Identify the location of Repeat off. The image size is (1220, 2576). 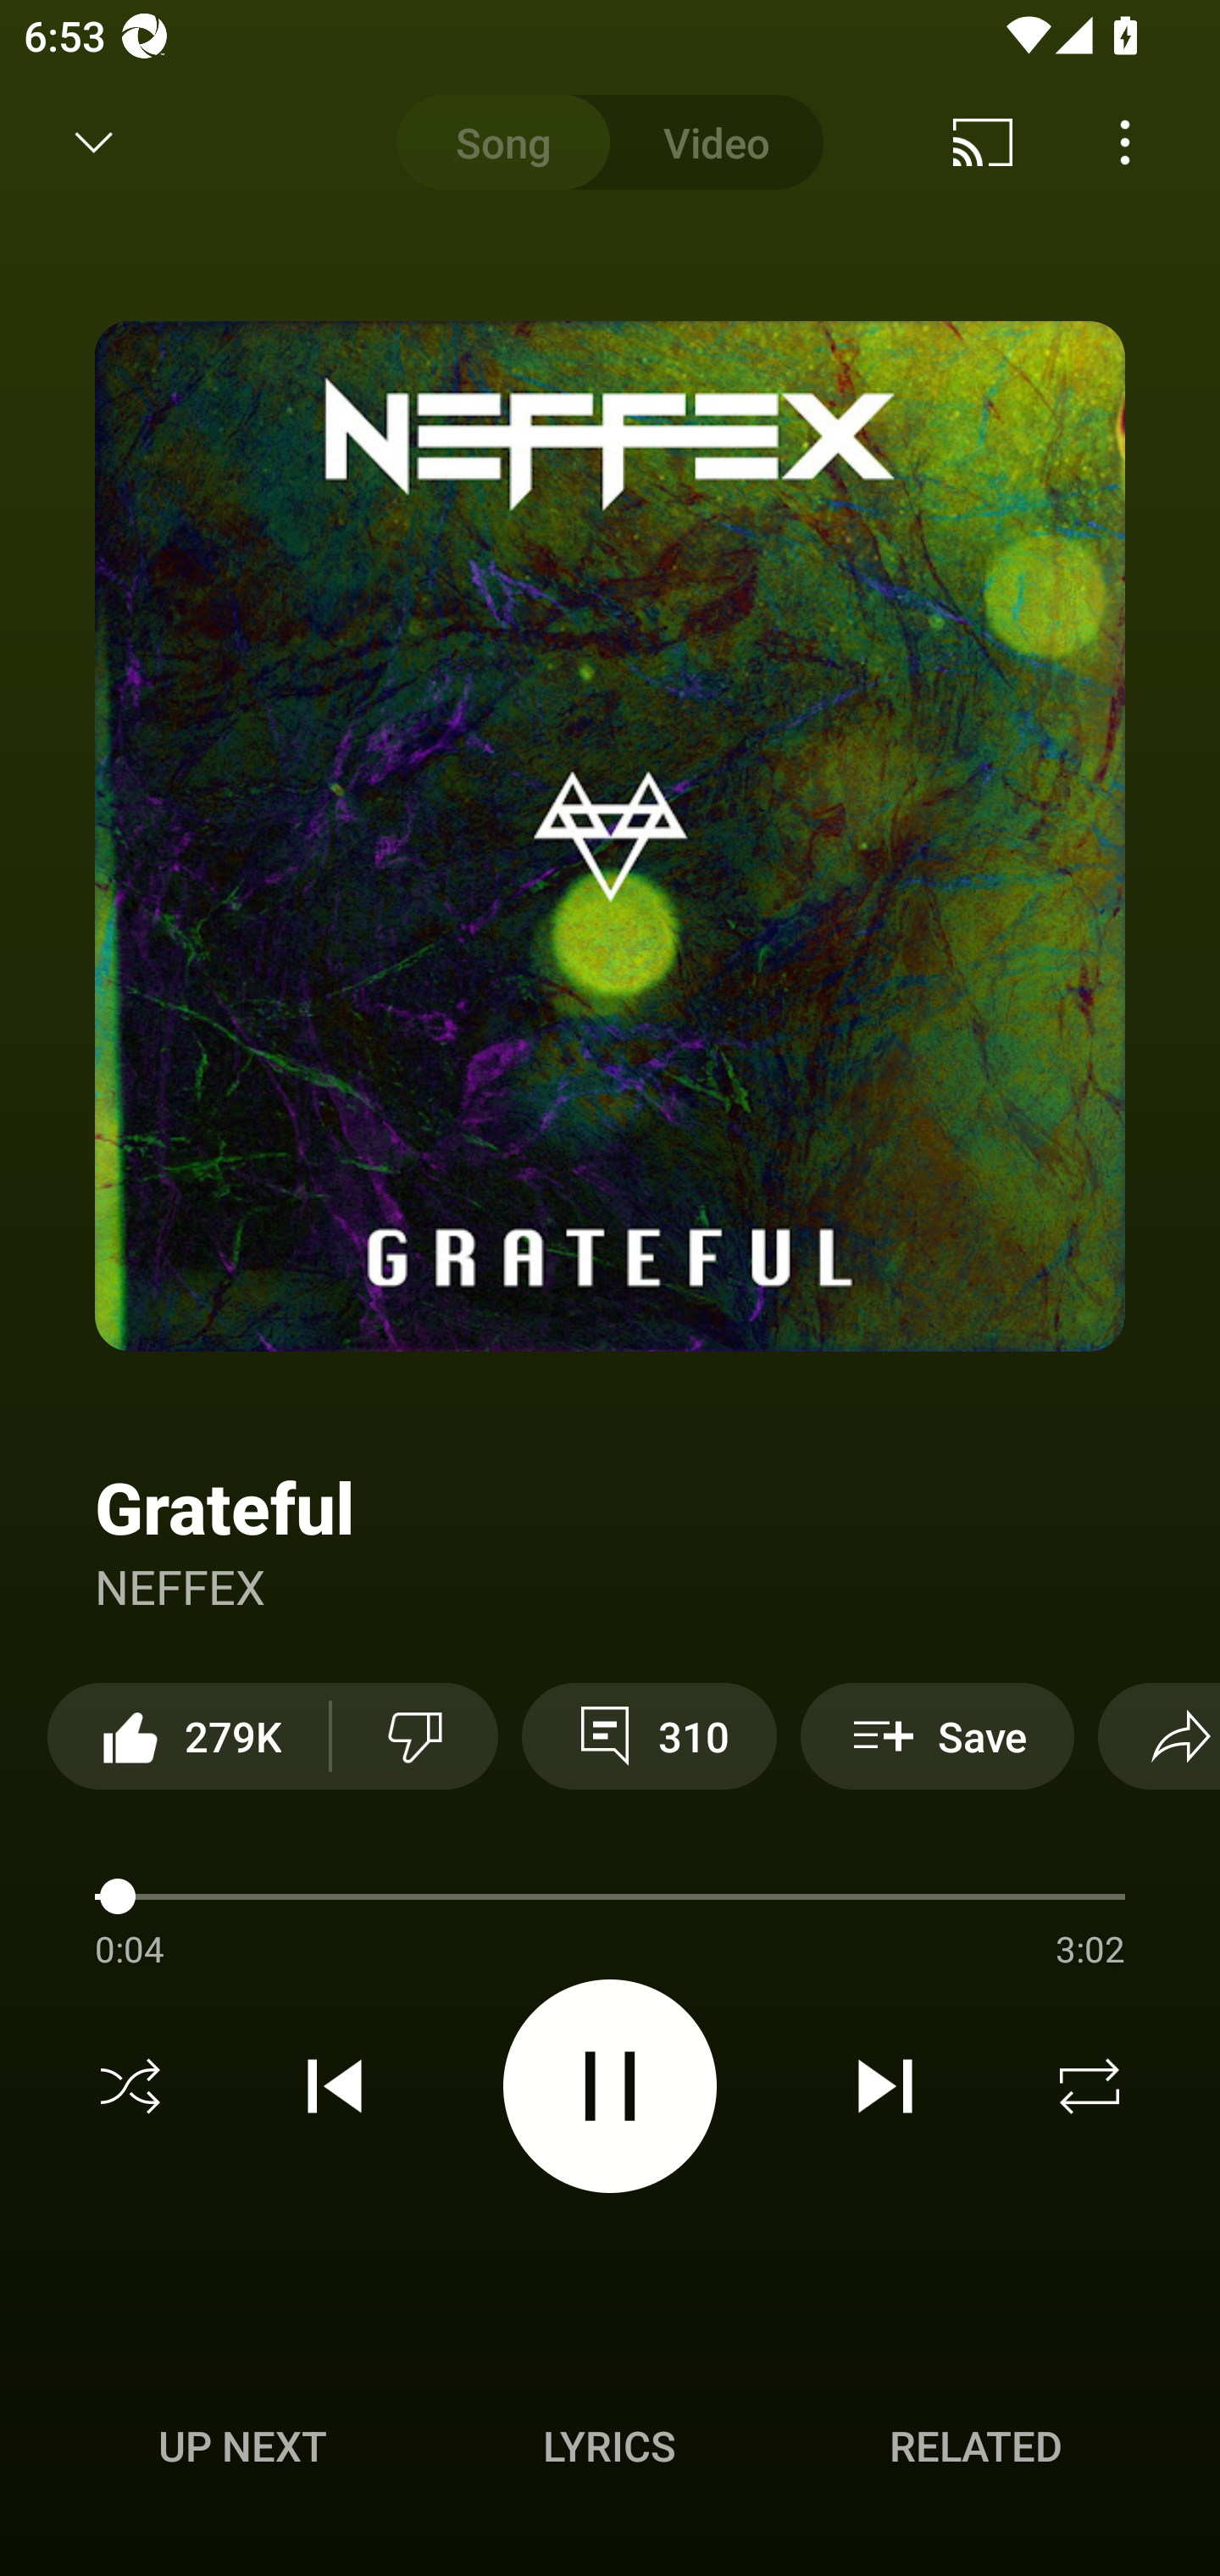
(1090, 2086).